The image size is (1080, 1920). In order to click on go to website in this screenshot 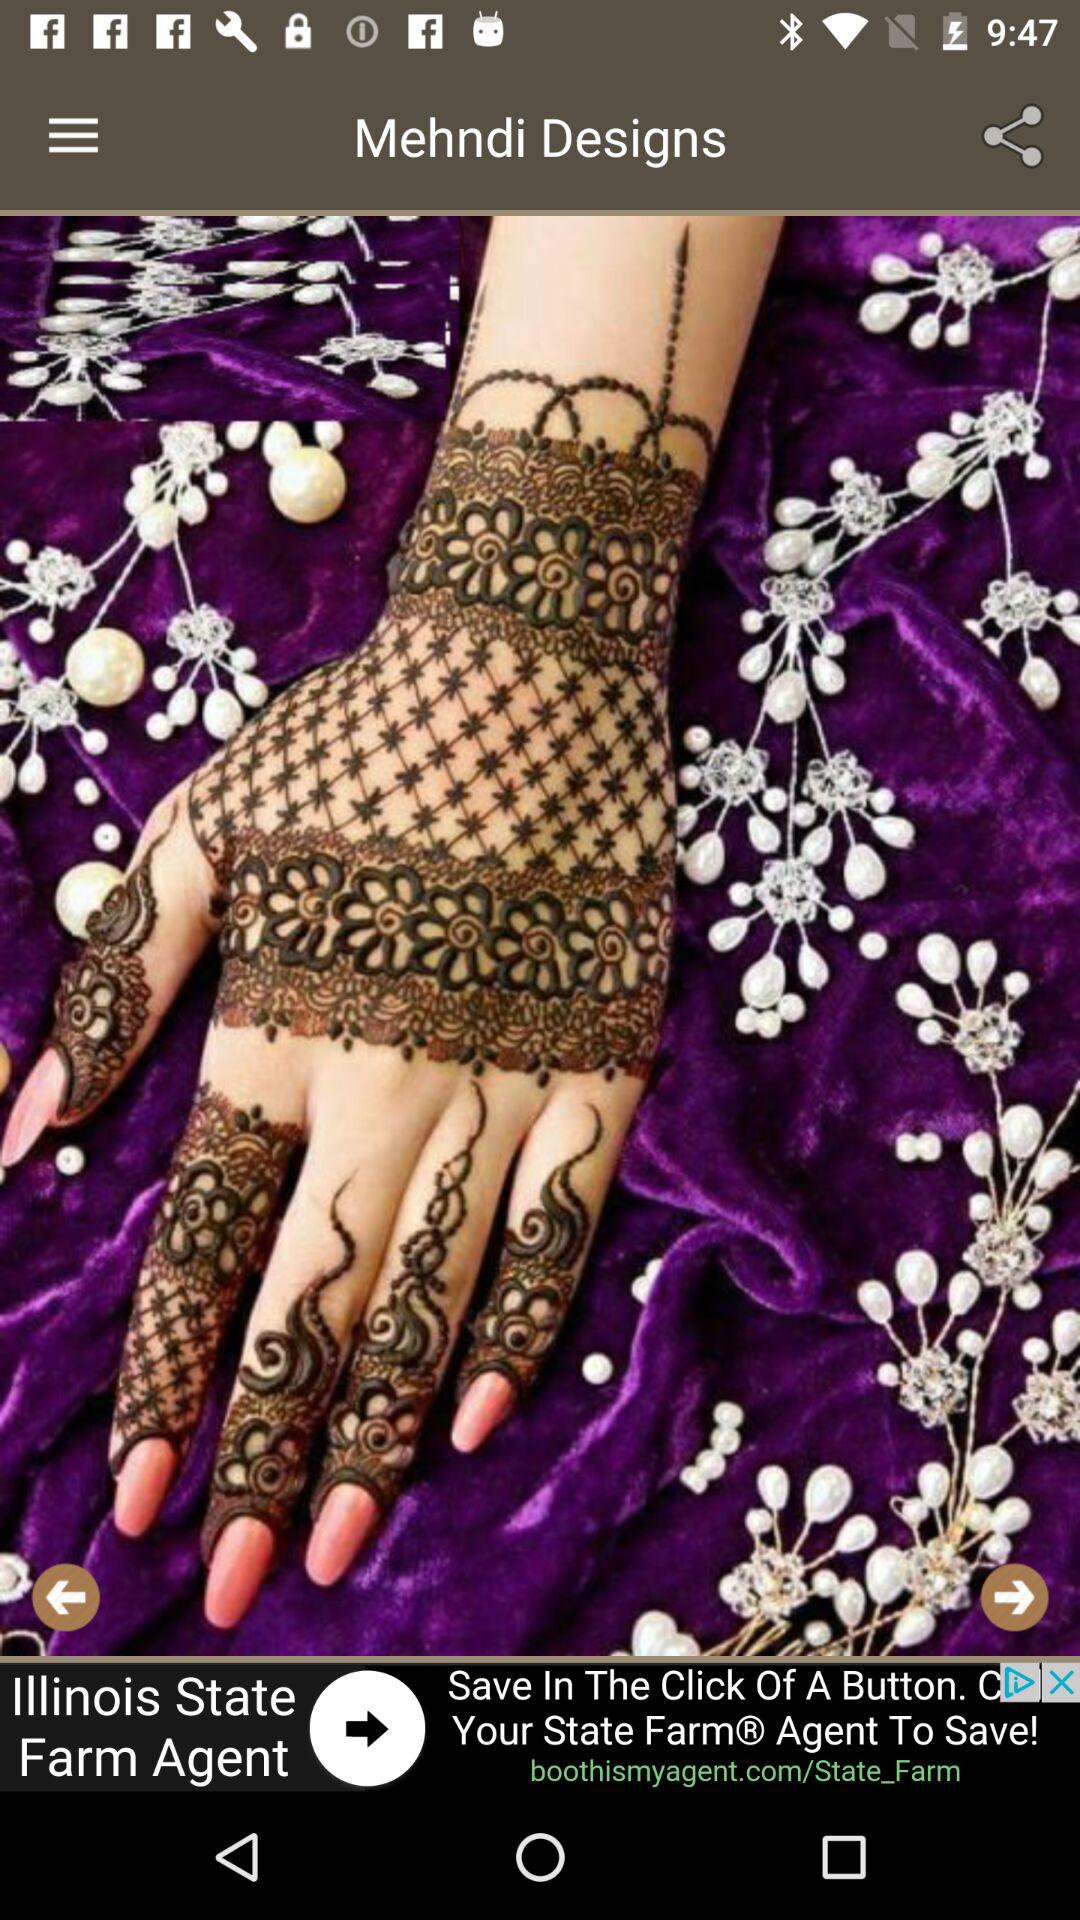, I will do `click(540, 1728)`.